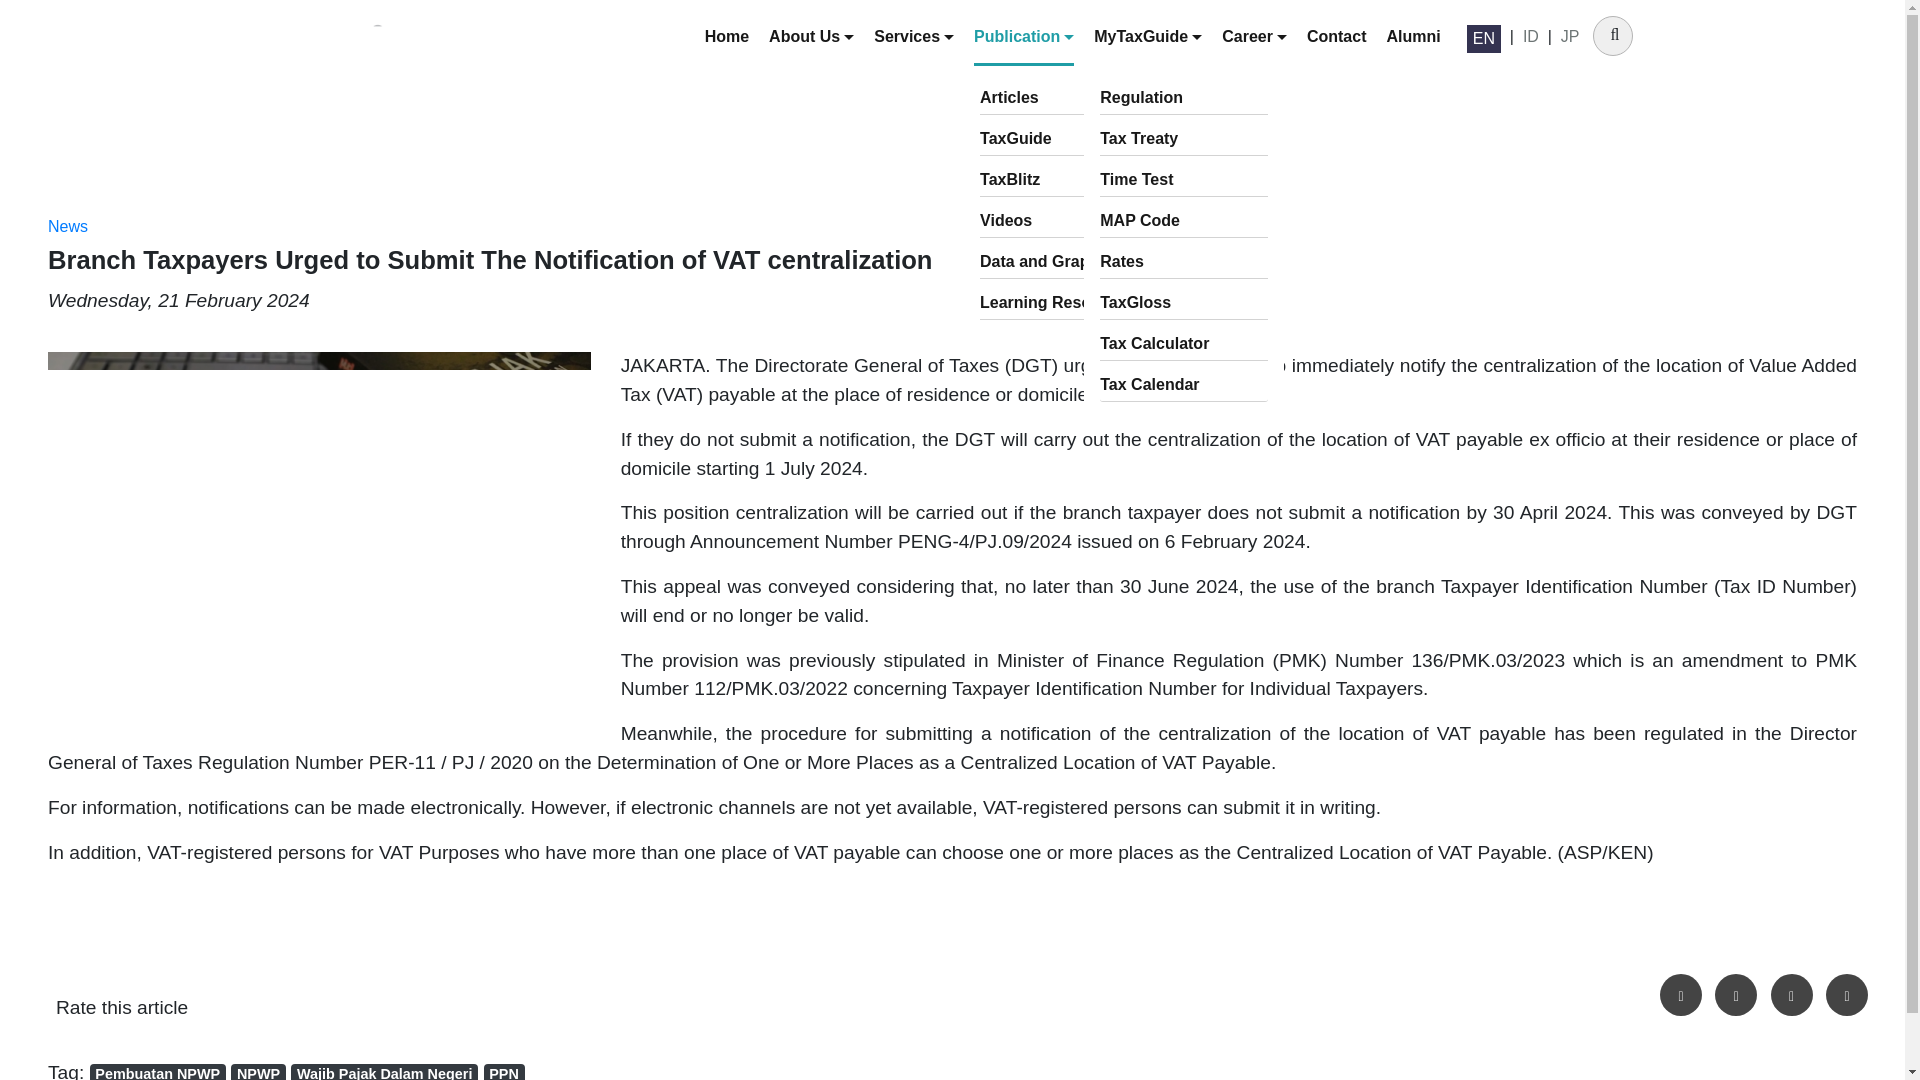  I want to click on MAP Code, so click(1184, 221).